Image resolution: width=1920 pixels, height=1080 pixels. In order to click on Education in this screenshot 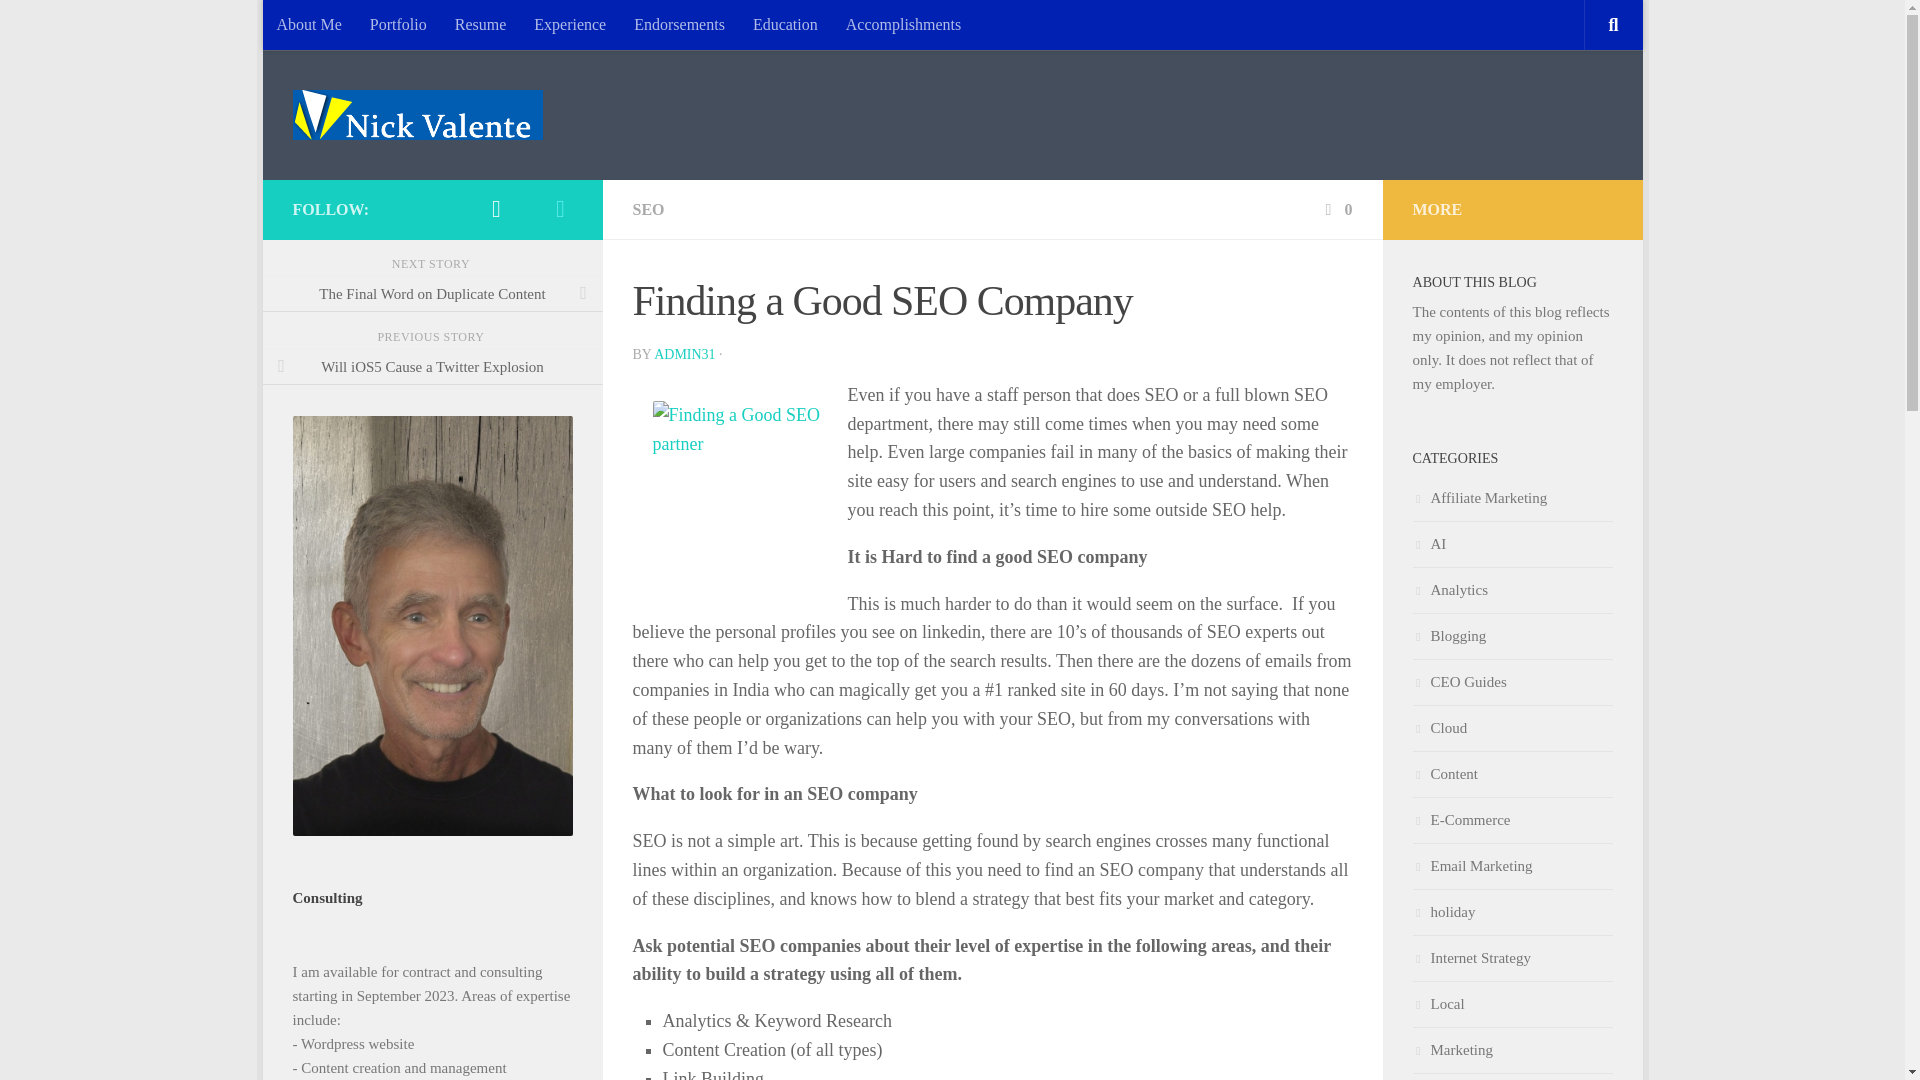, I will do `click(785, 24)`.